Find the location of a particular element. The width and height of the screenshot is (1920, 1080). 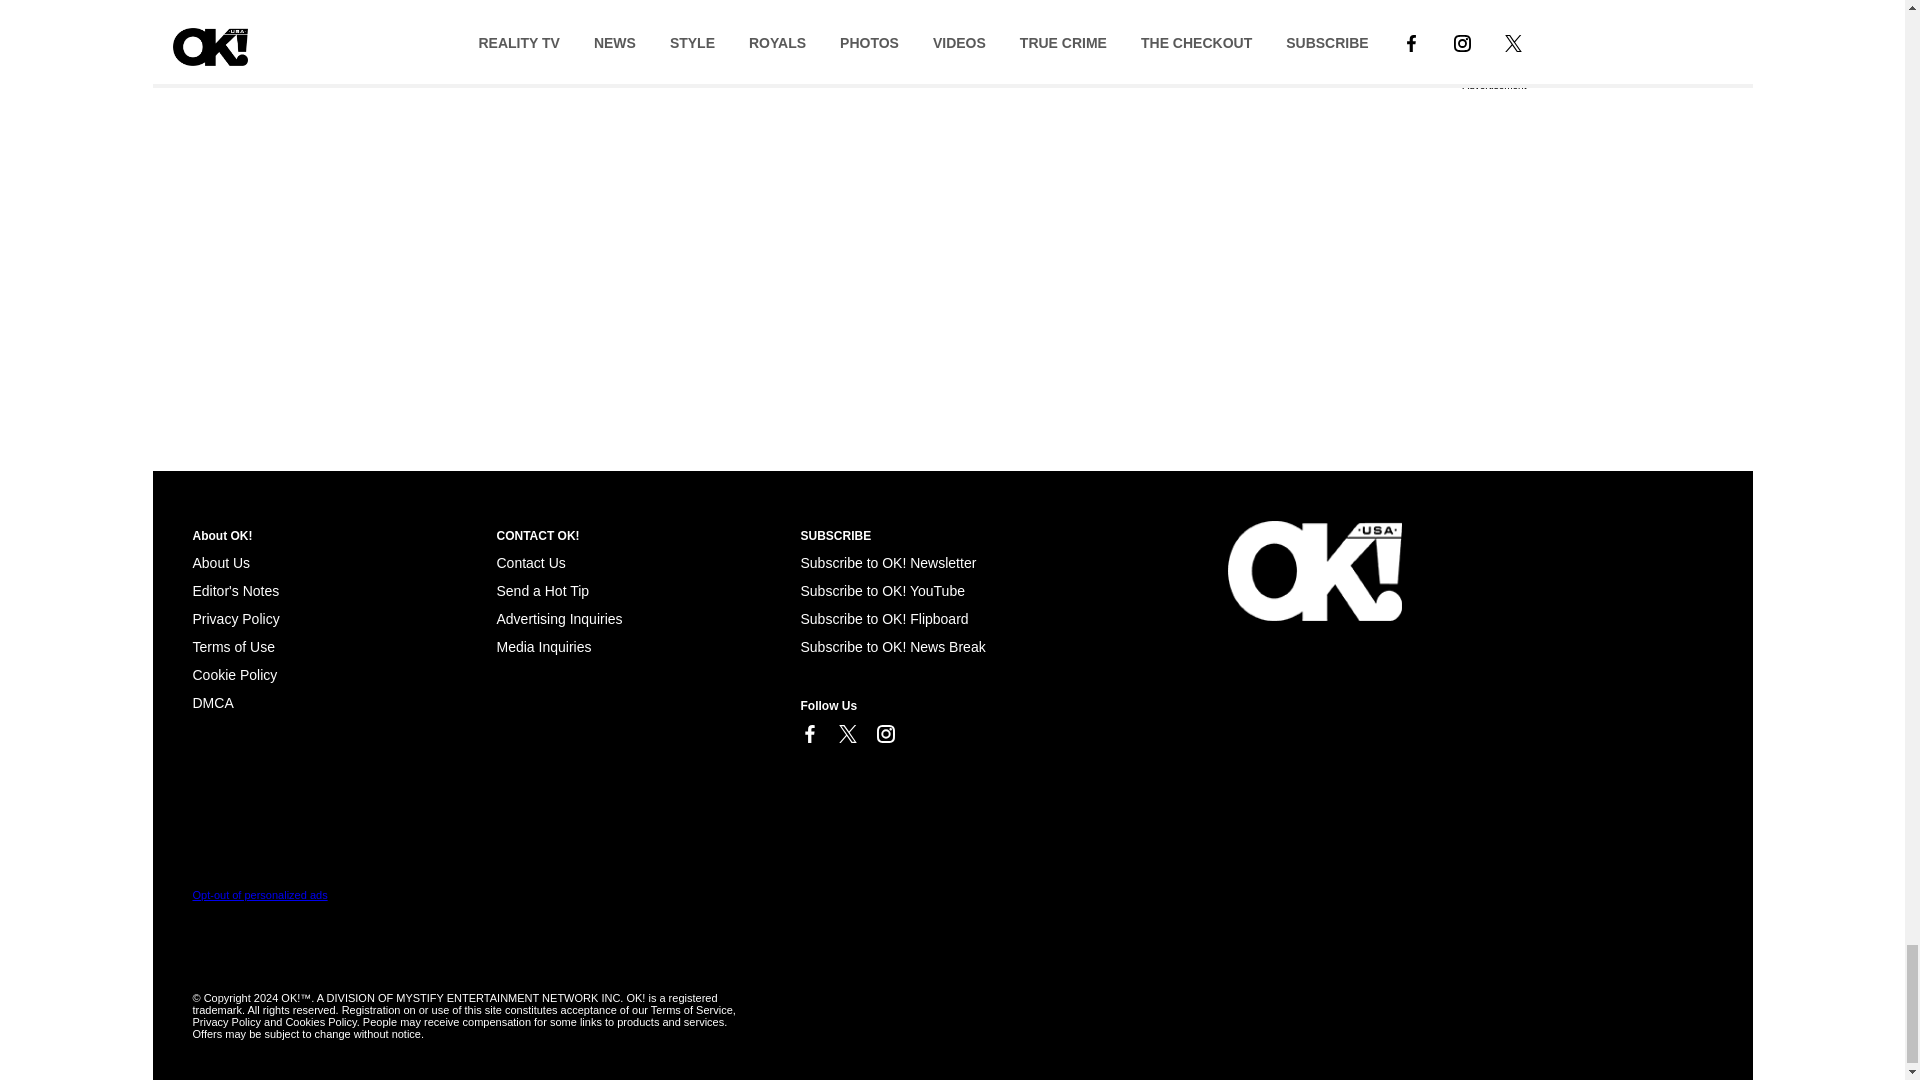

Media Inquiries is located at coordinates (543, 646).